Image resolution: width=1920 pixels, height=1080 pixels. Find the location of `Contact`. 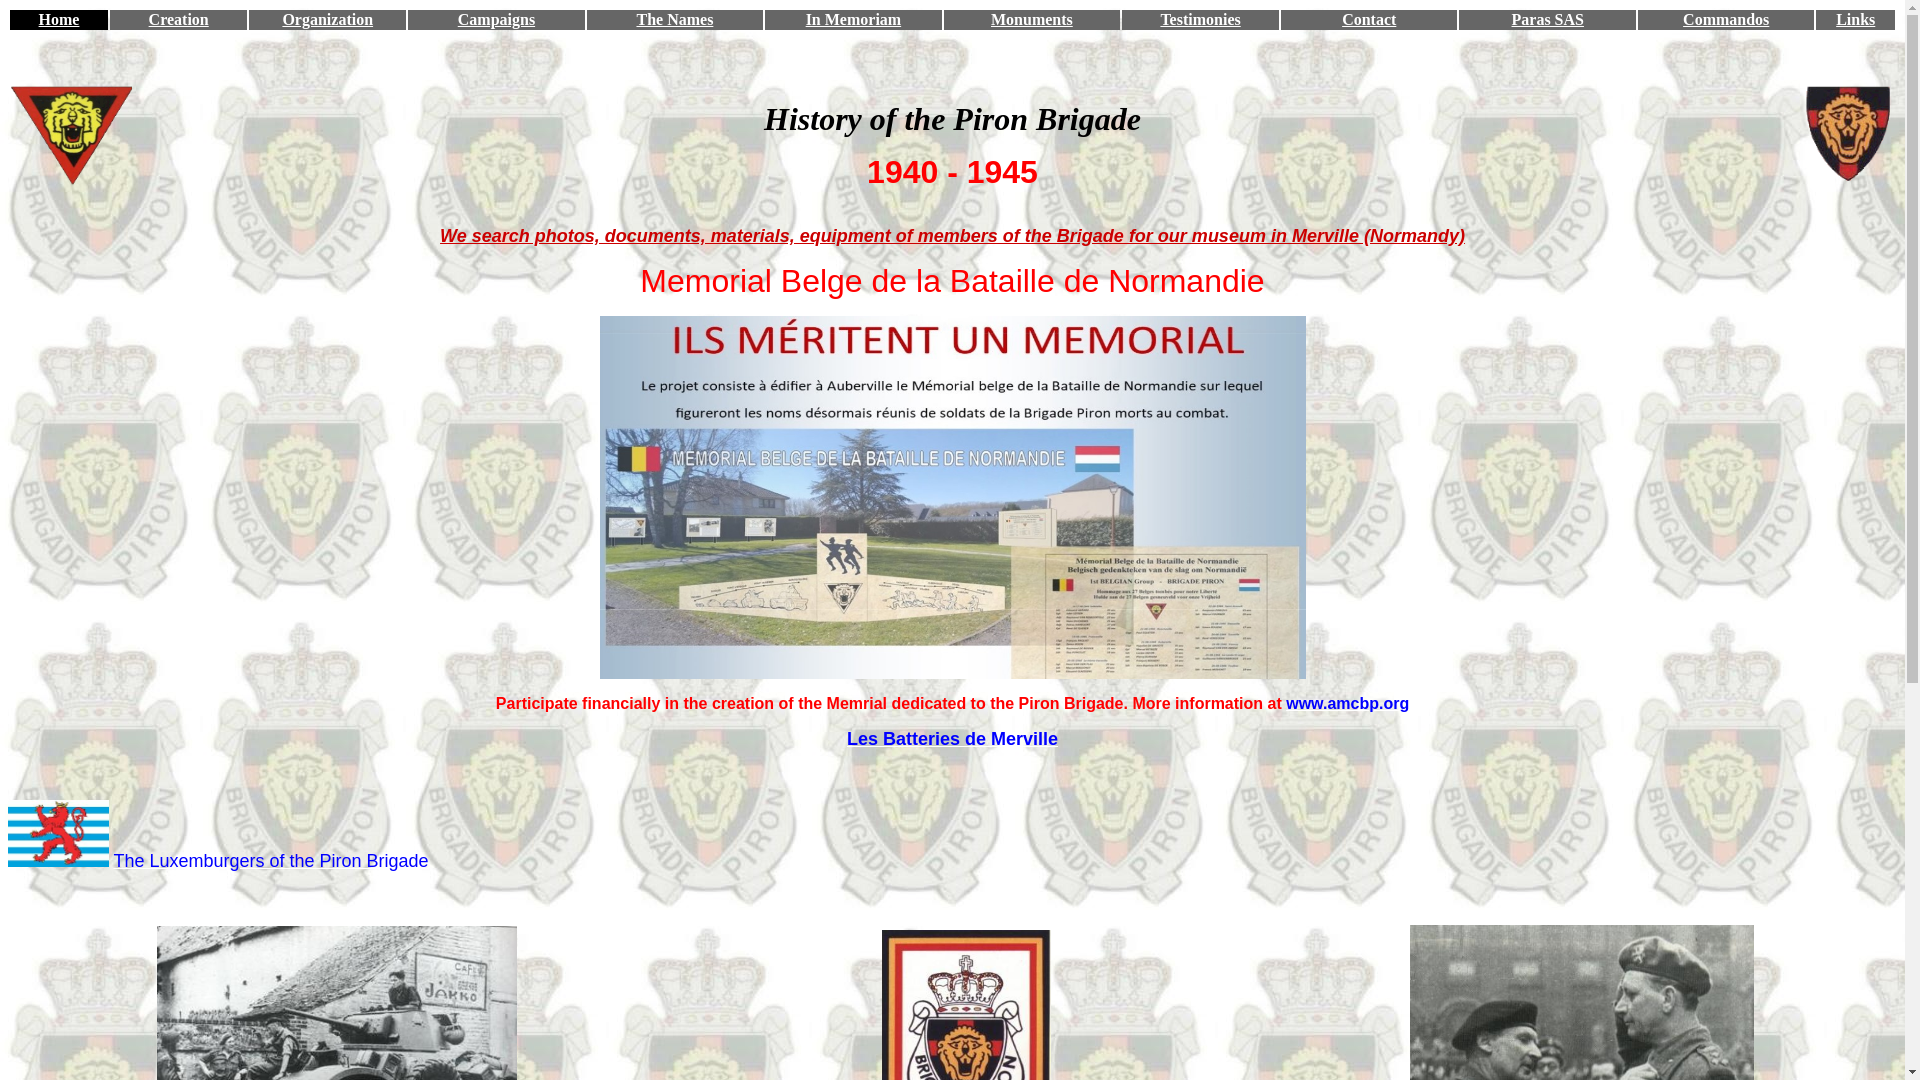

Contact is located at coordinates (1369, 20).